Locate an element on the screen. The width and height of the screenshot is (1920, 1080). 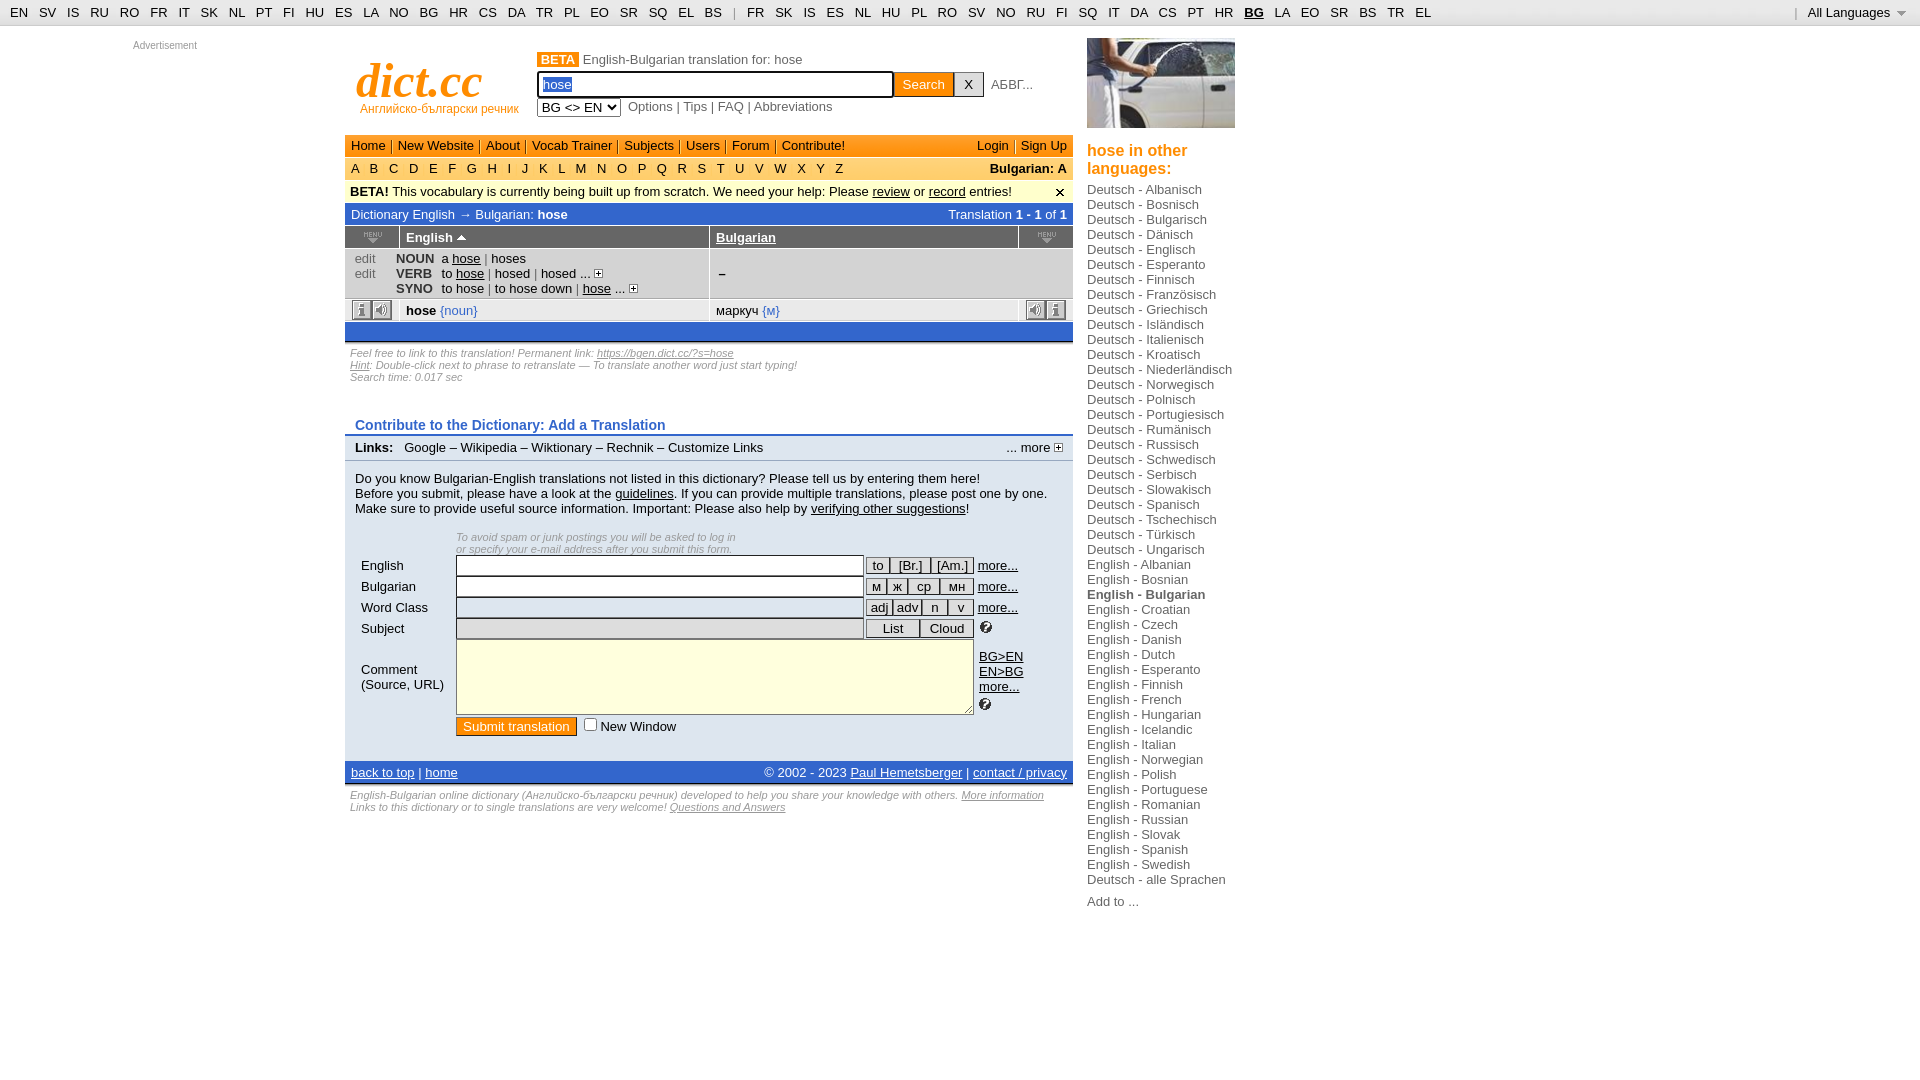
English - Bosnian is located at coordinates (1138, 580).